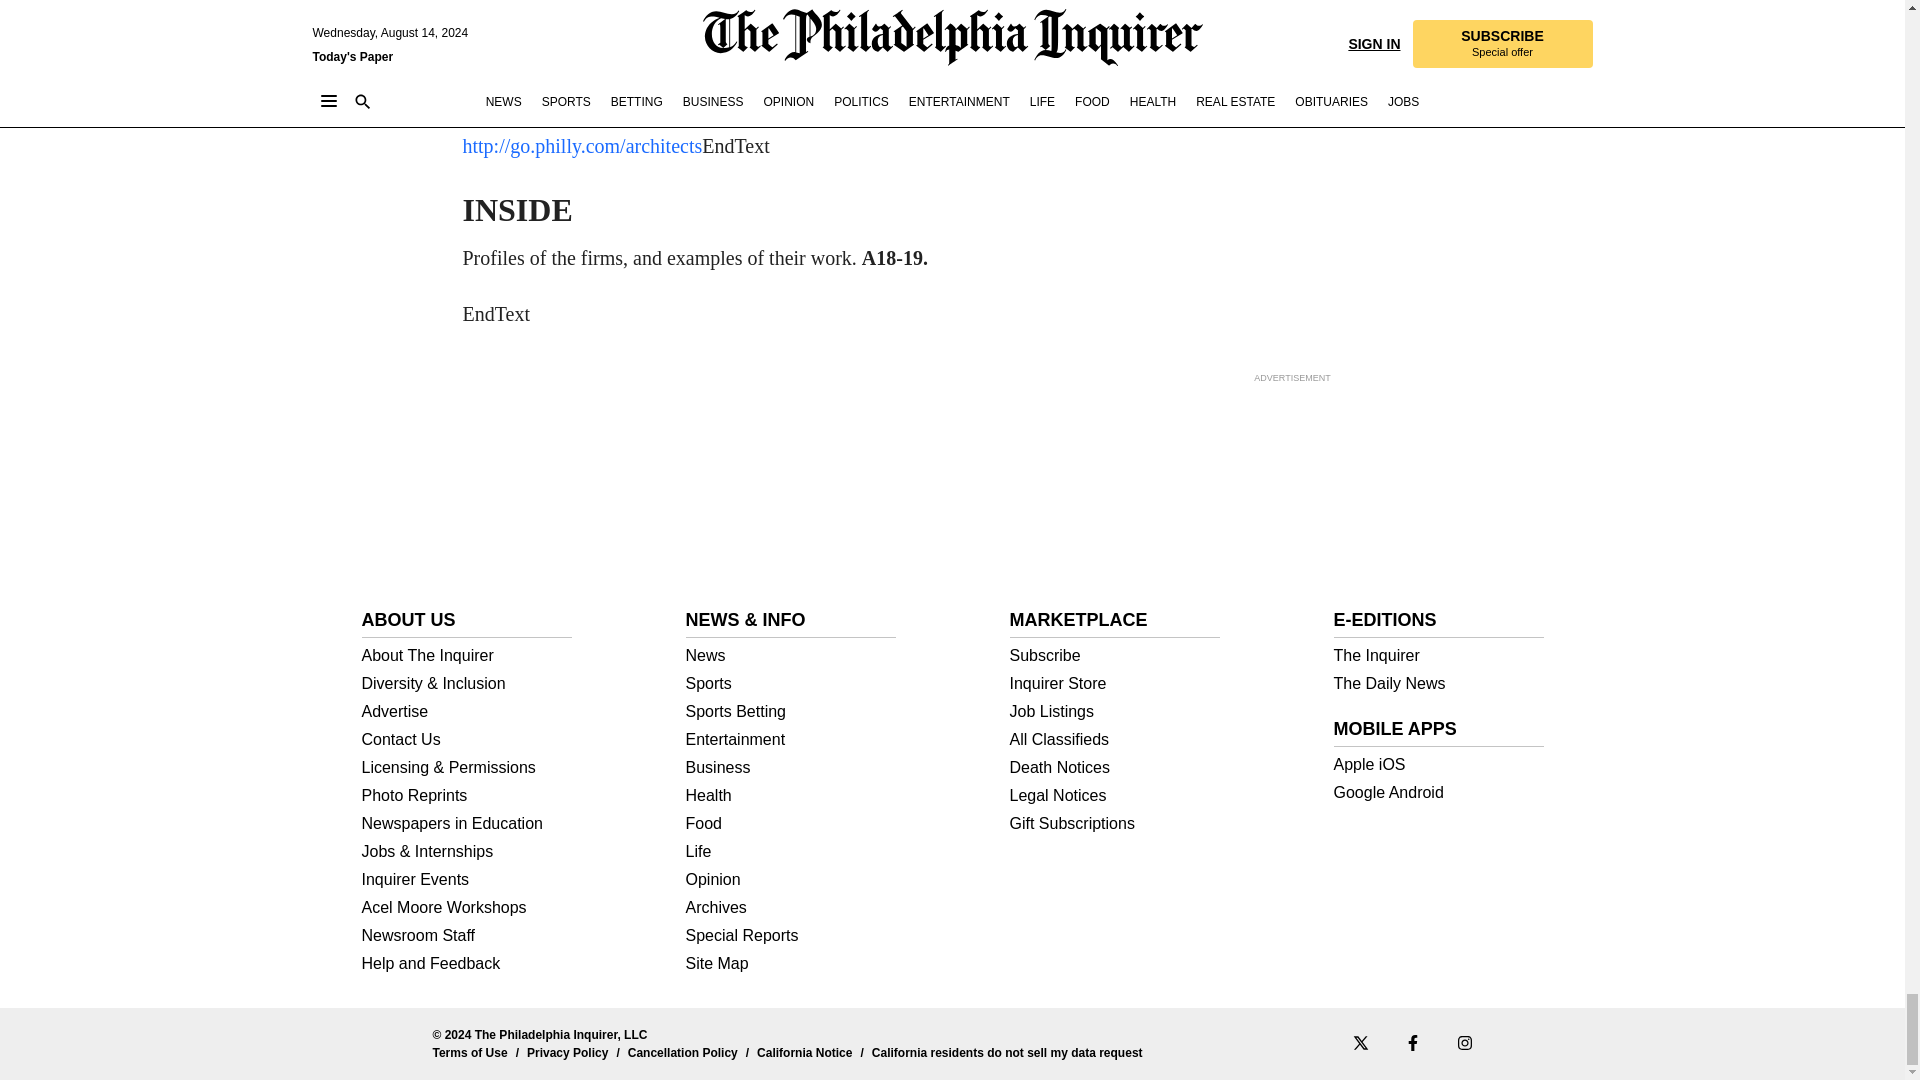 The image size is (1920, 1080). Describe the element at coordinates (467, 656) in the screenshot. I see `About The Inquirer` at that location.